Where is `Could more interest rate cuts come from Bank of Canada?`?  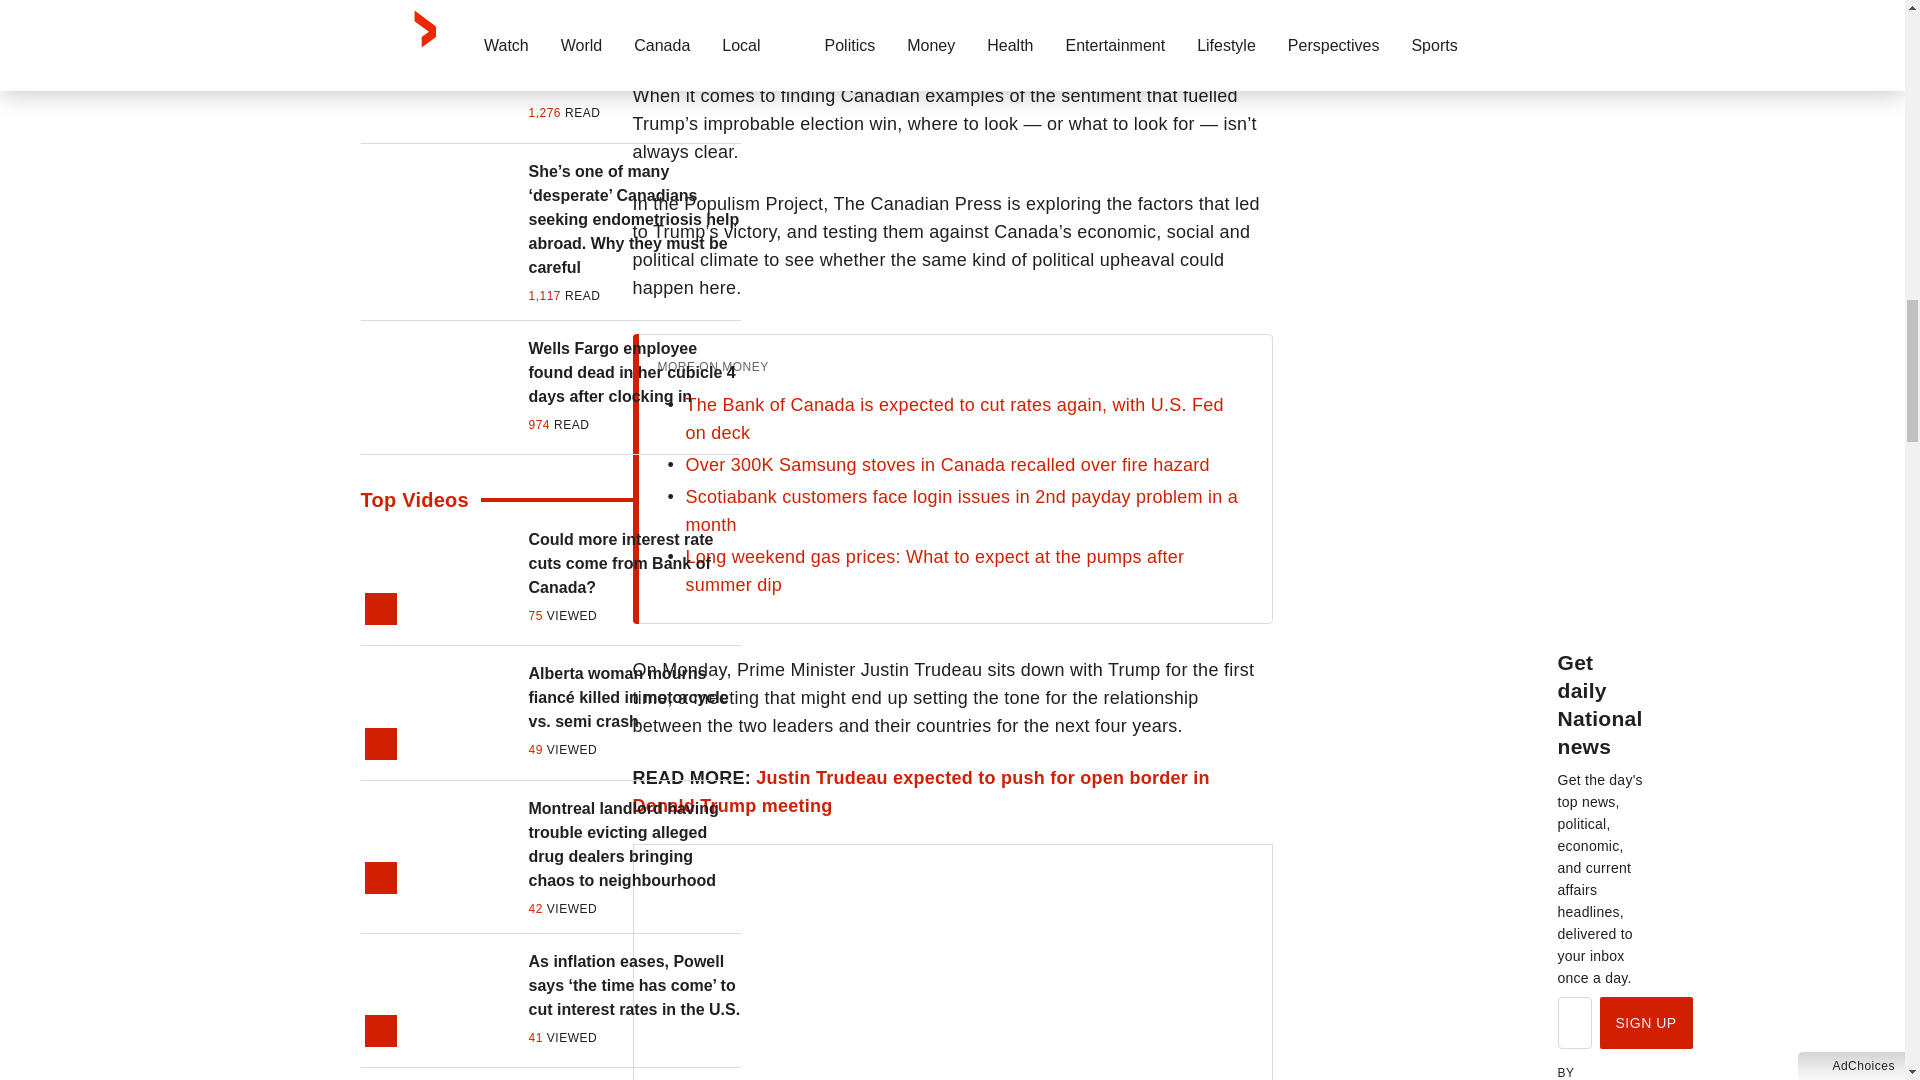
Could more interest rate cuts come from Bank of Canada? is located at coordinates (634, 564).